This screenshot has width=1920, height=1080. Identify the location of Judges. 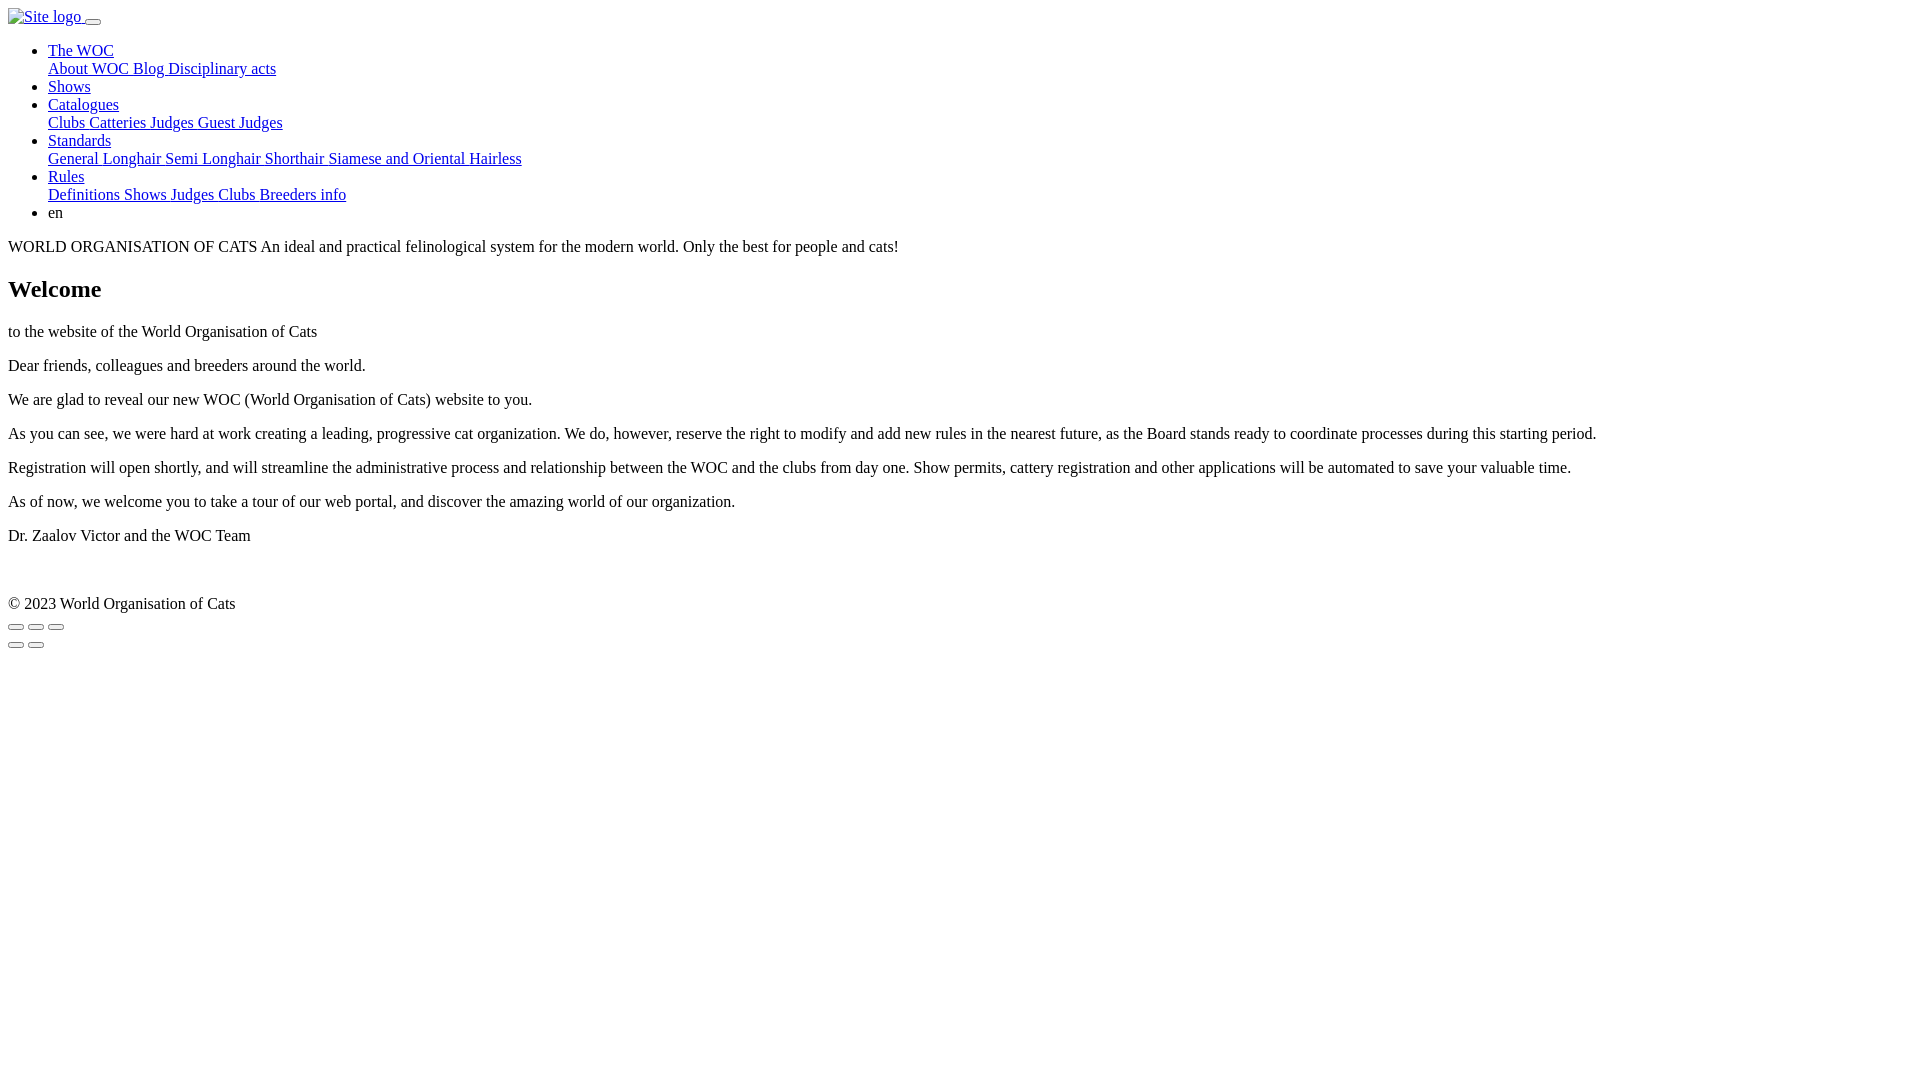
(174, 122).